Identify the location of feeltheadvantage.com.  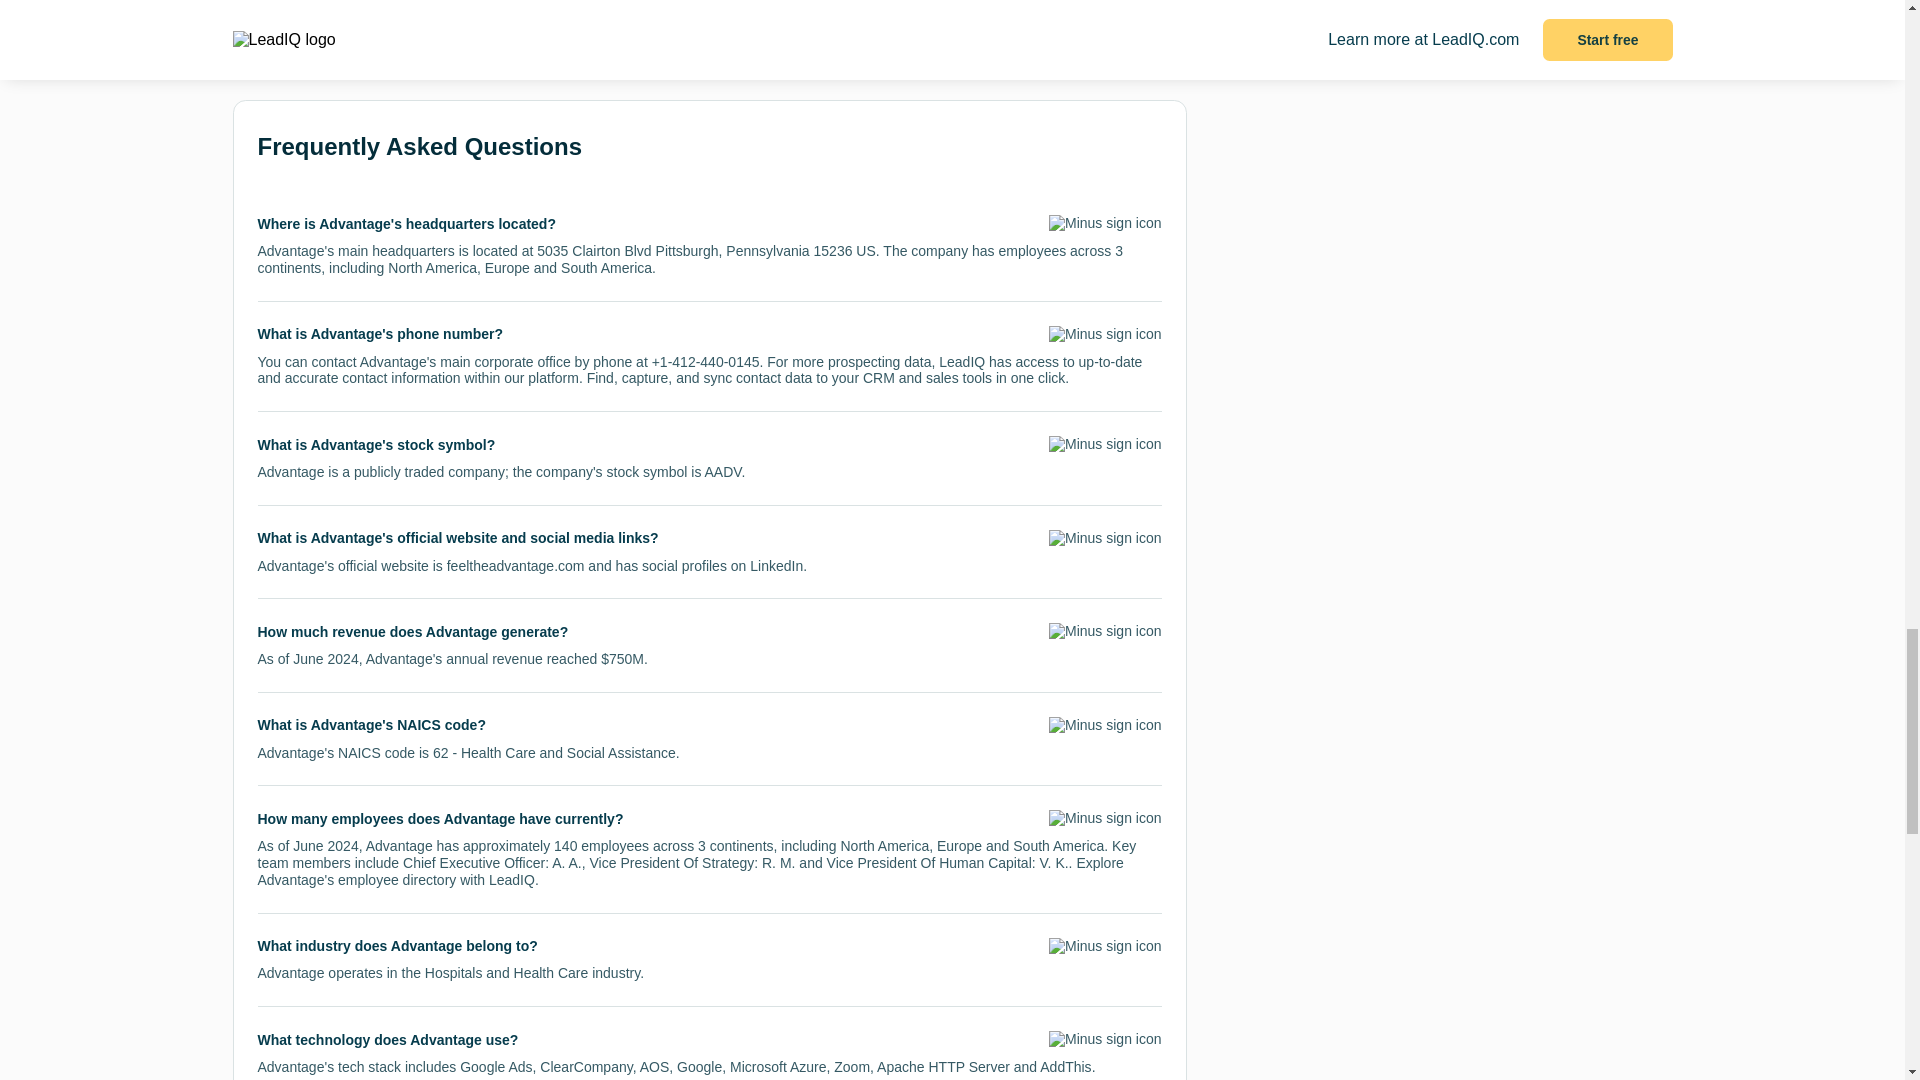
(516, 566).